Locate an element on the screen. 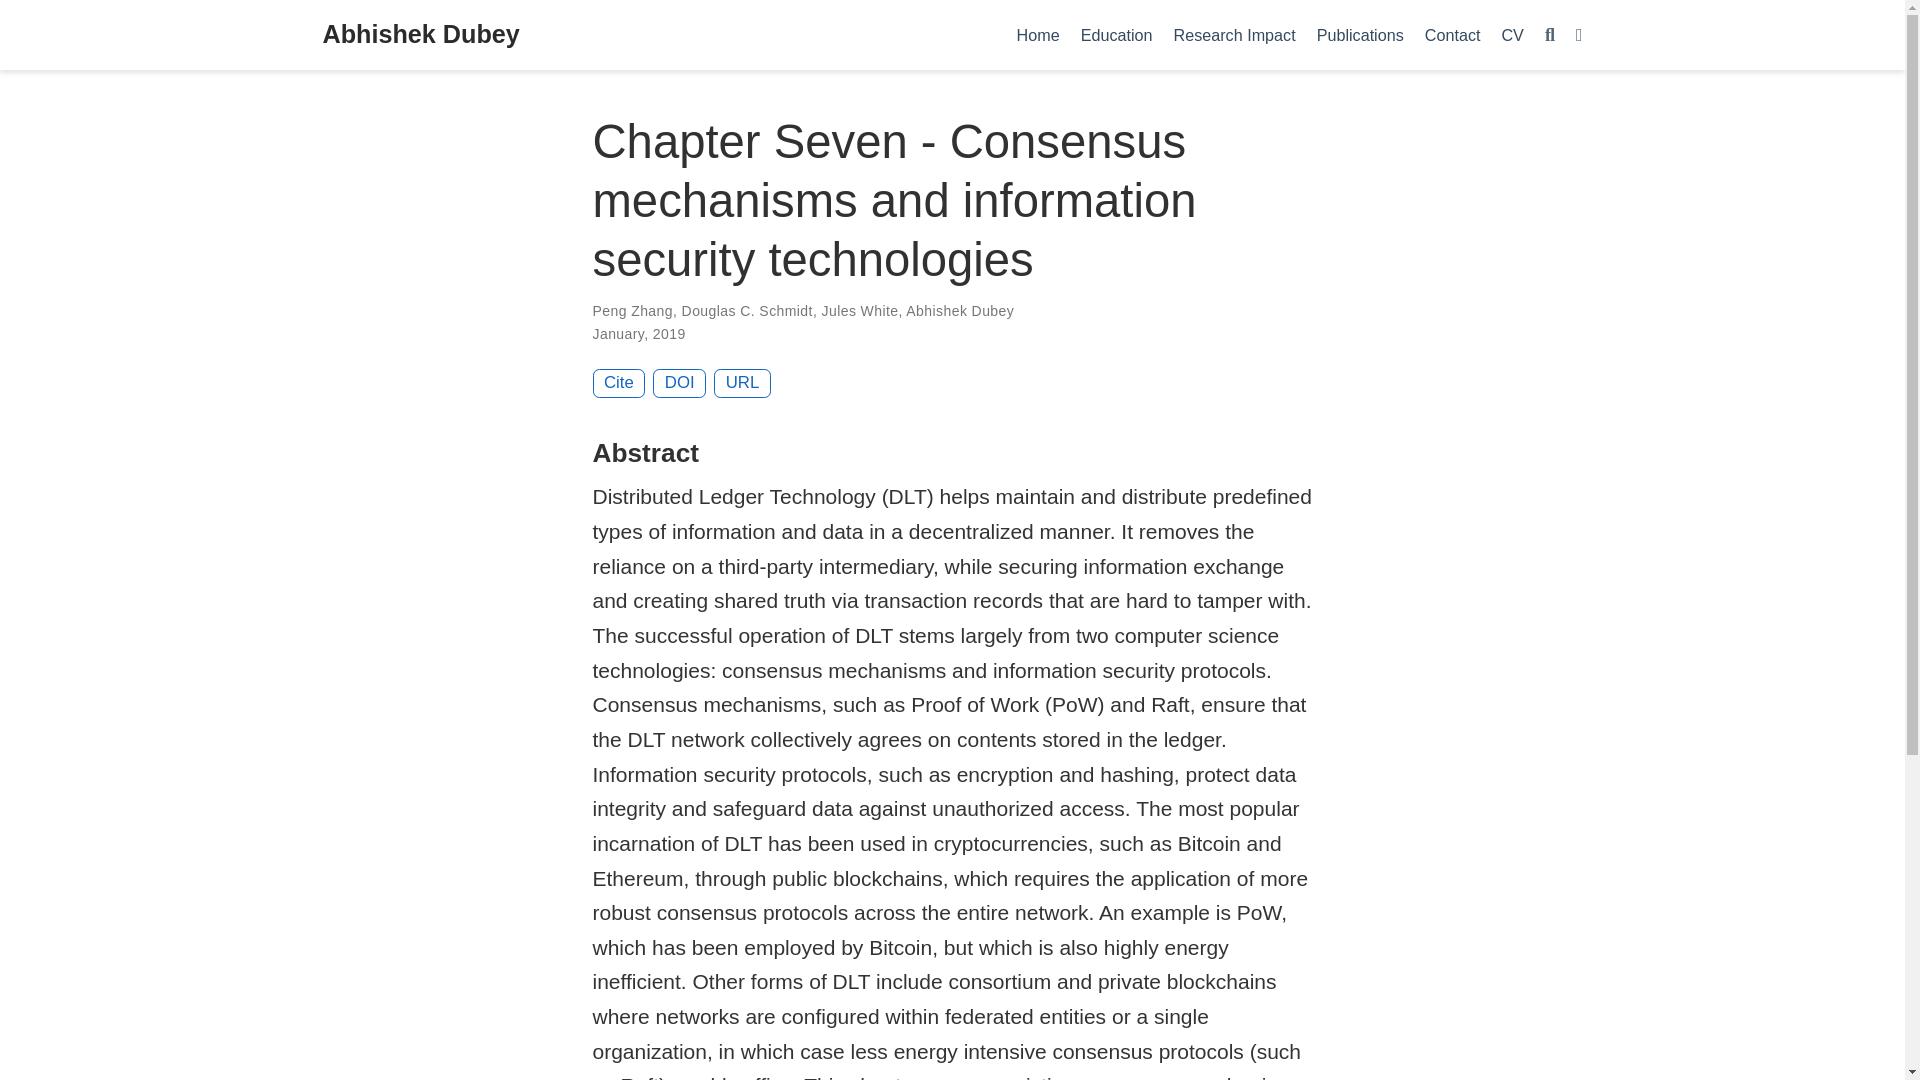 The width and height of the screenshot is (1920, 1080). DOI is located at coordinates (679, 384).